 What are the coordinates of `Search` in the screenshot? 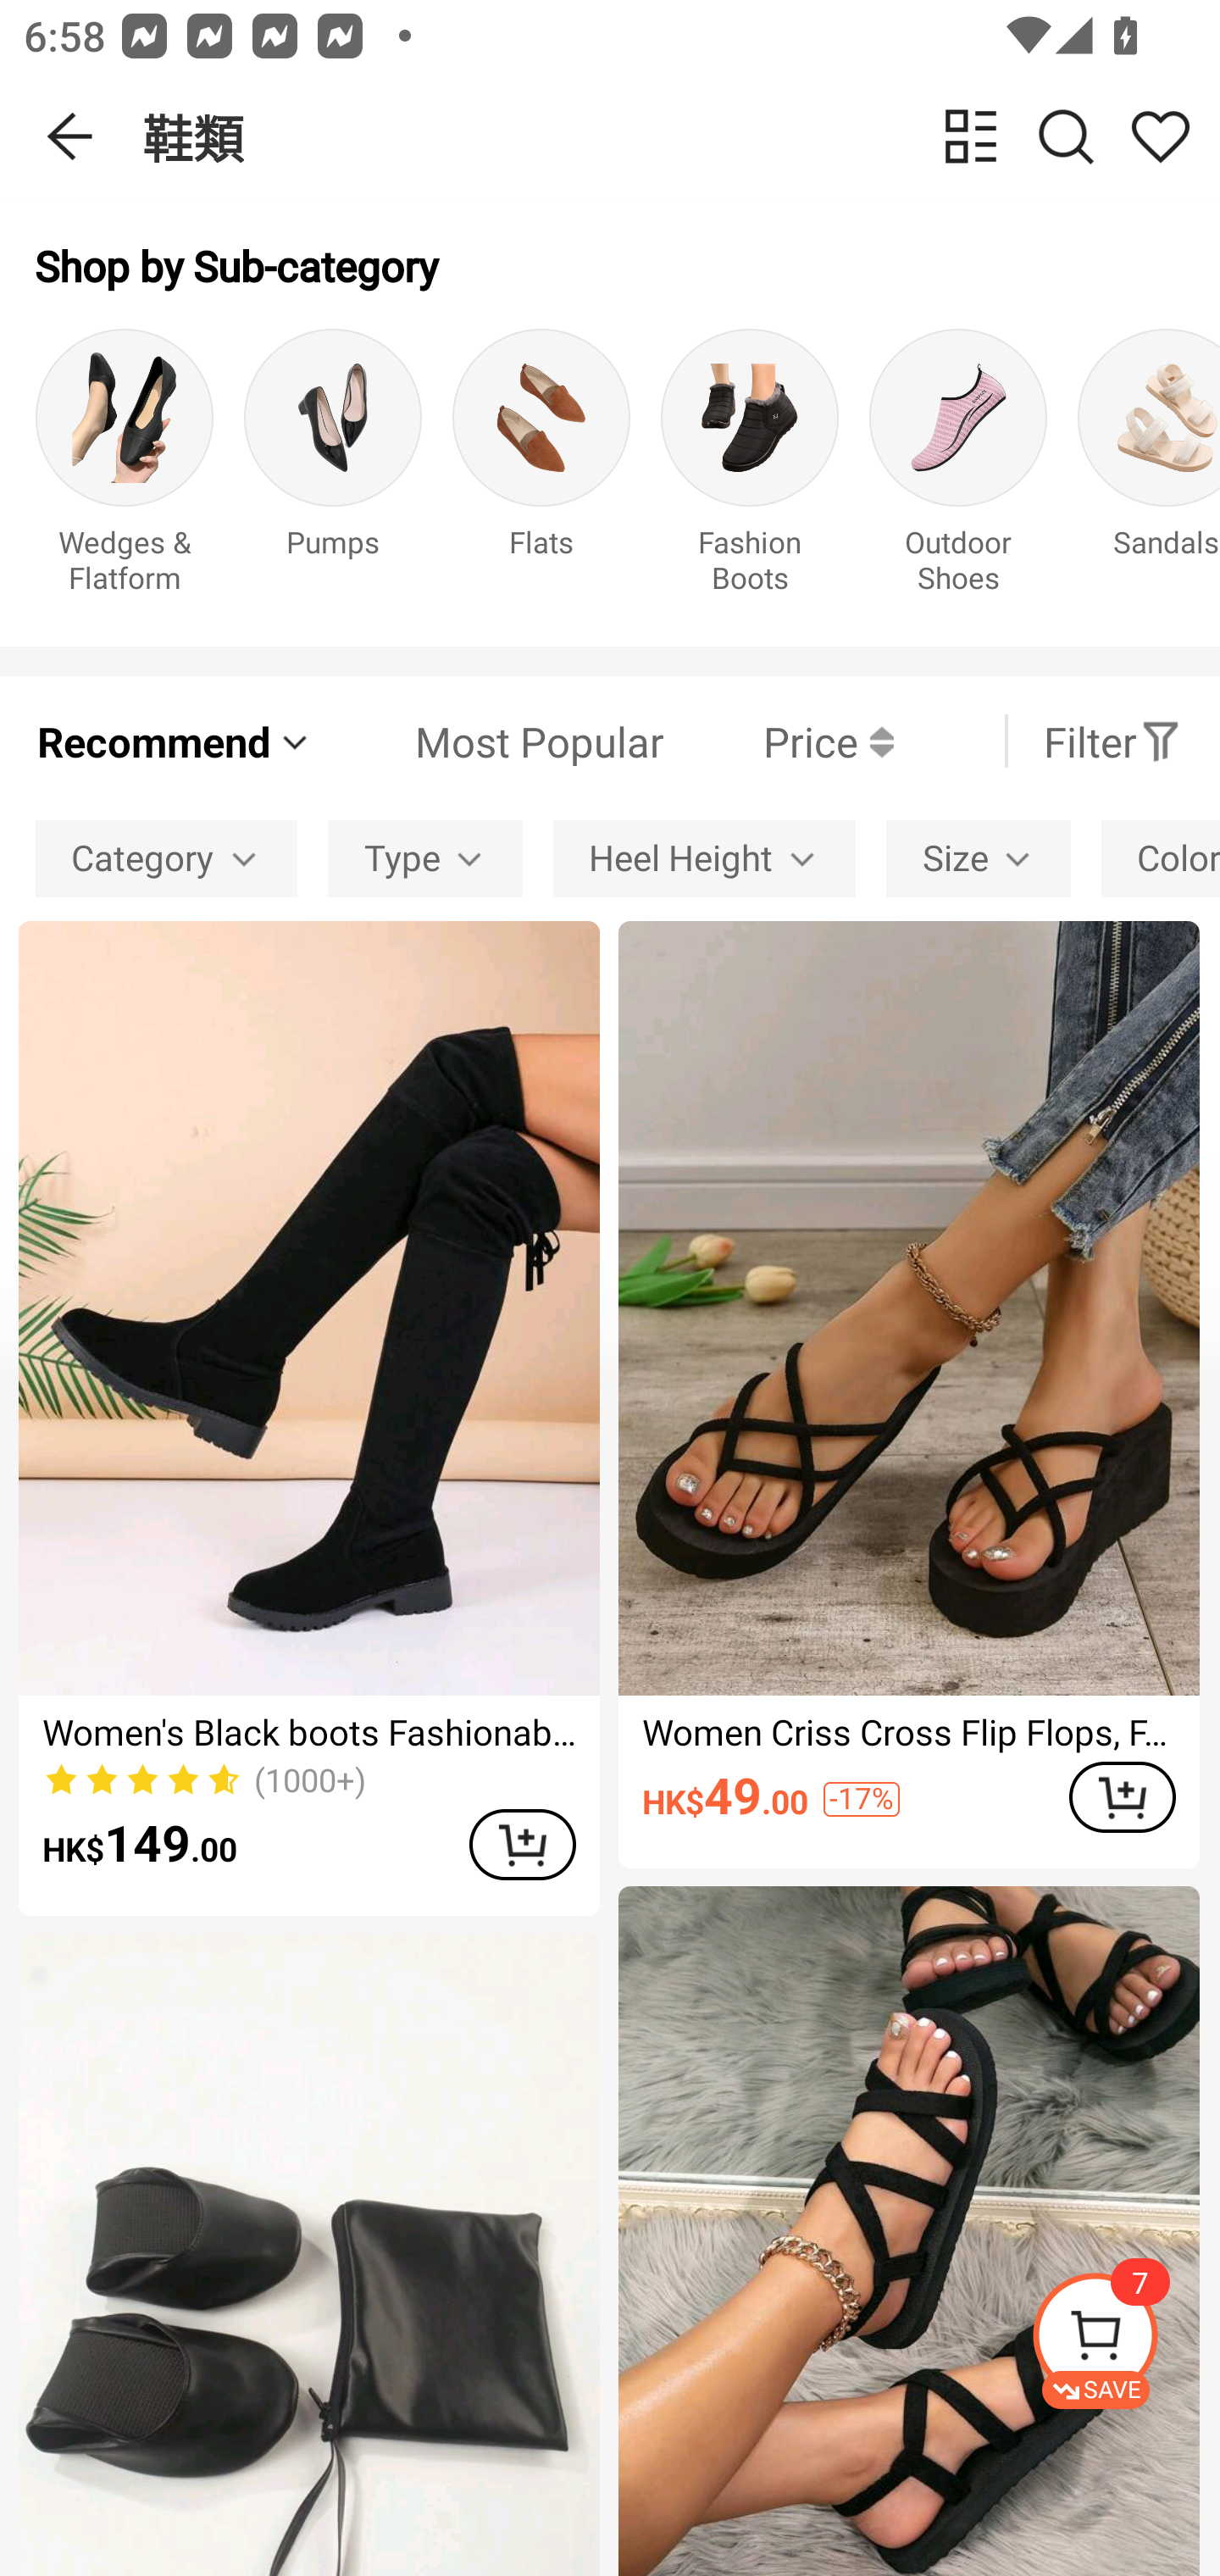 It's located at (1066, 136).